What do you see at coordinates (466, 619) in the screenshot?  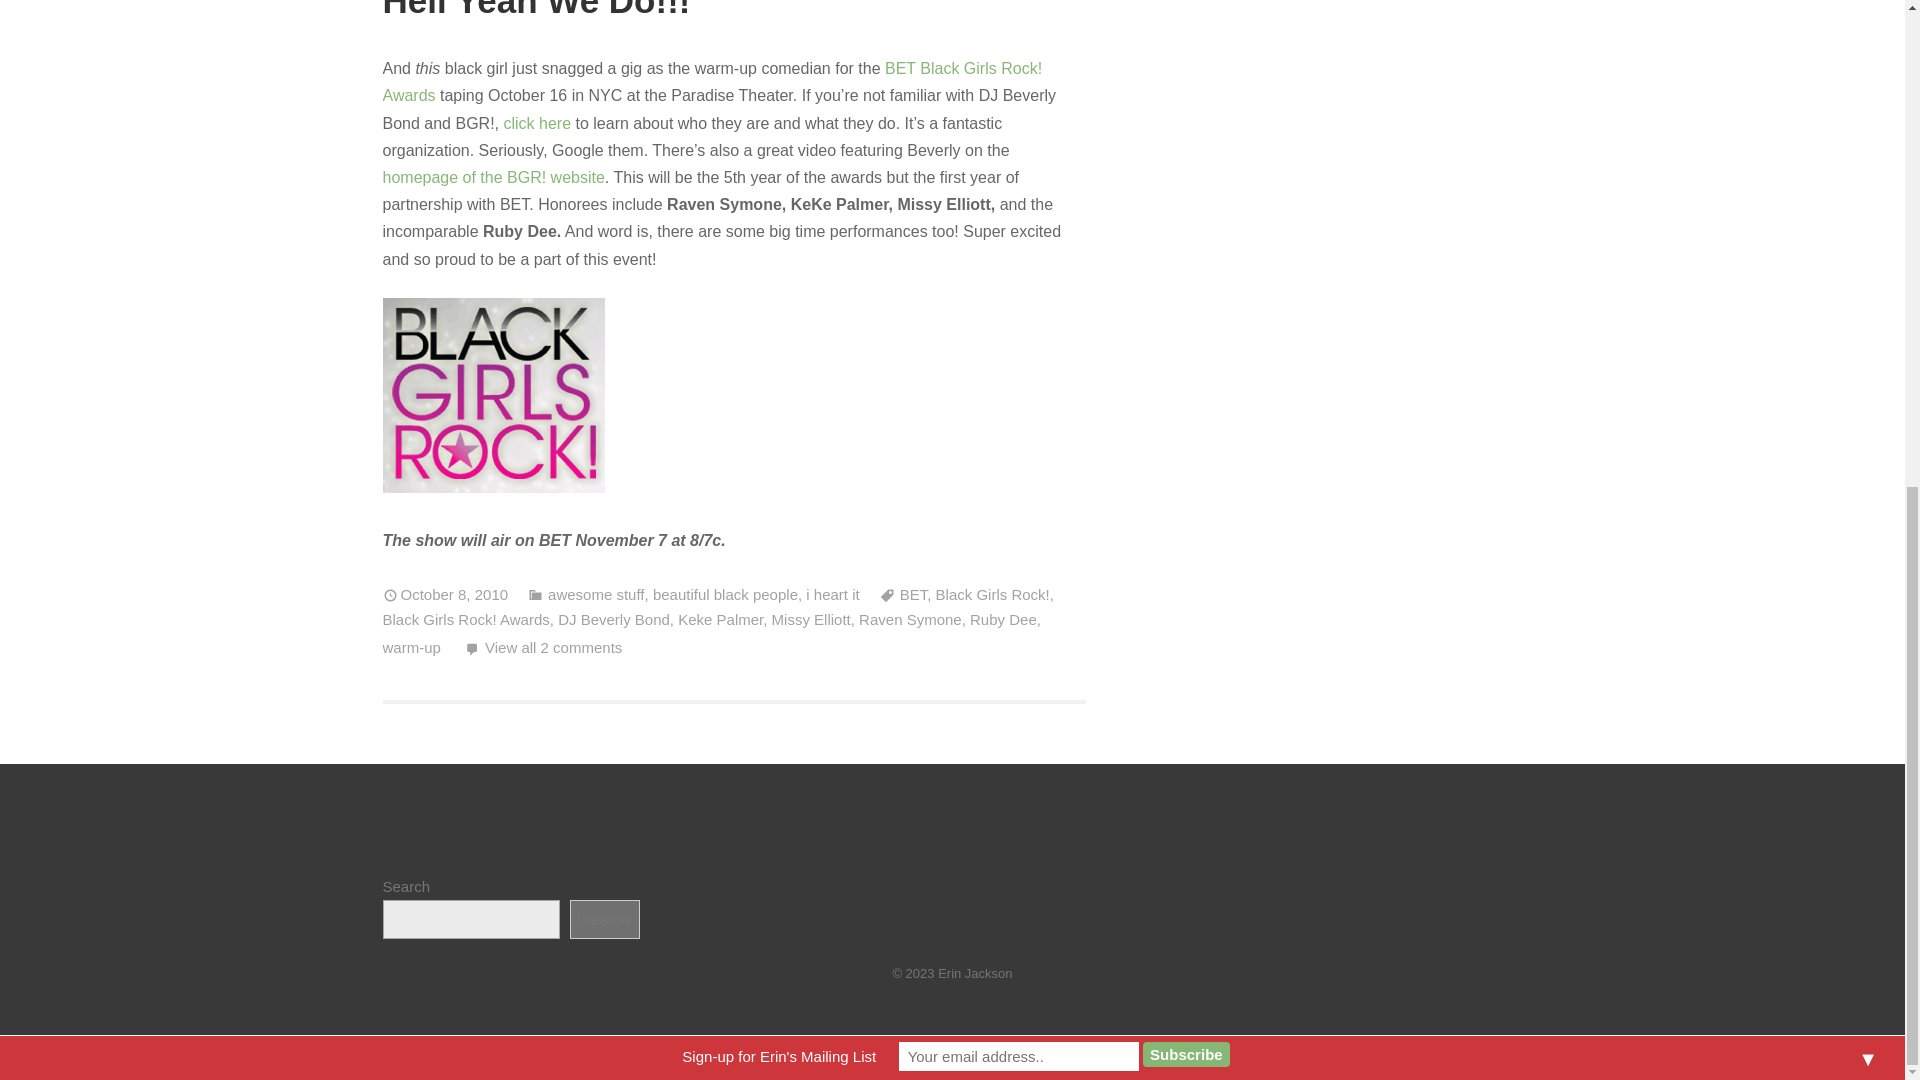 I see `Black Girls Rock! Awards` at bounding box center [466, 619].